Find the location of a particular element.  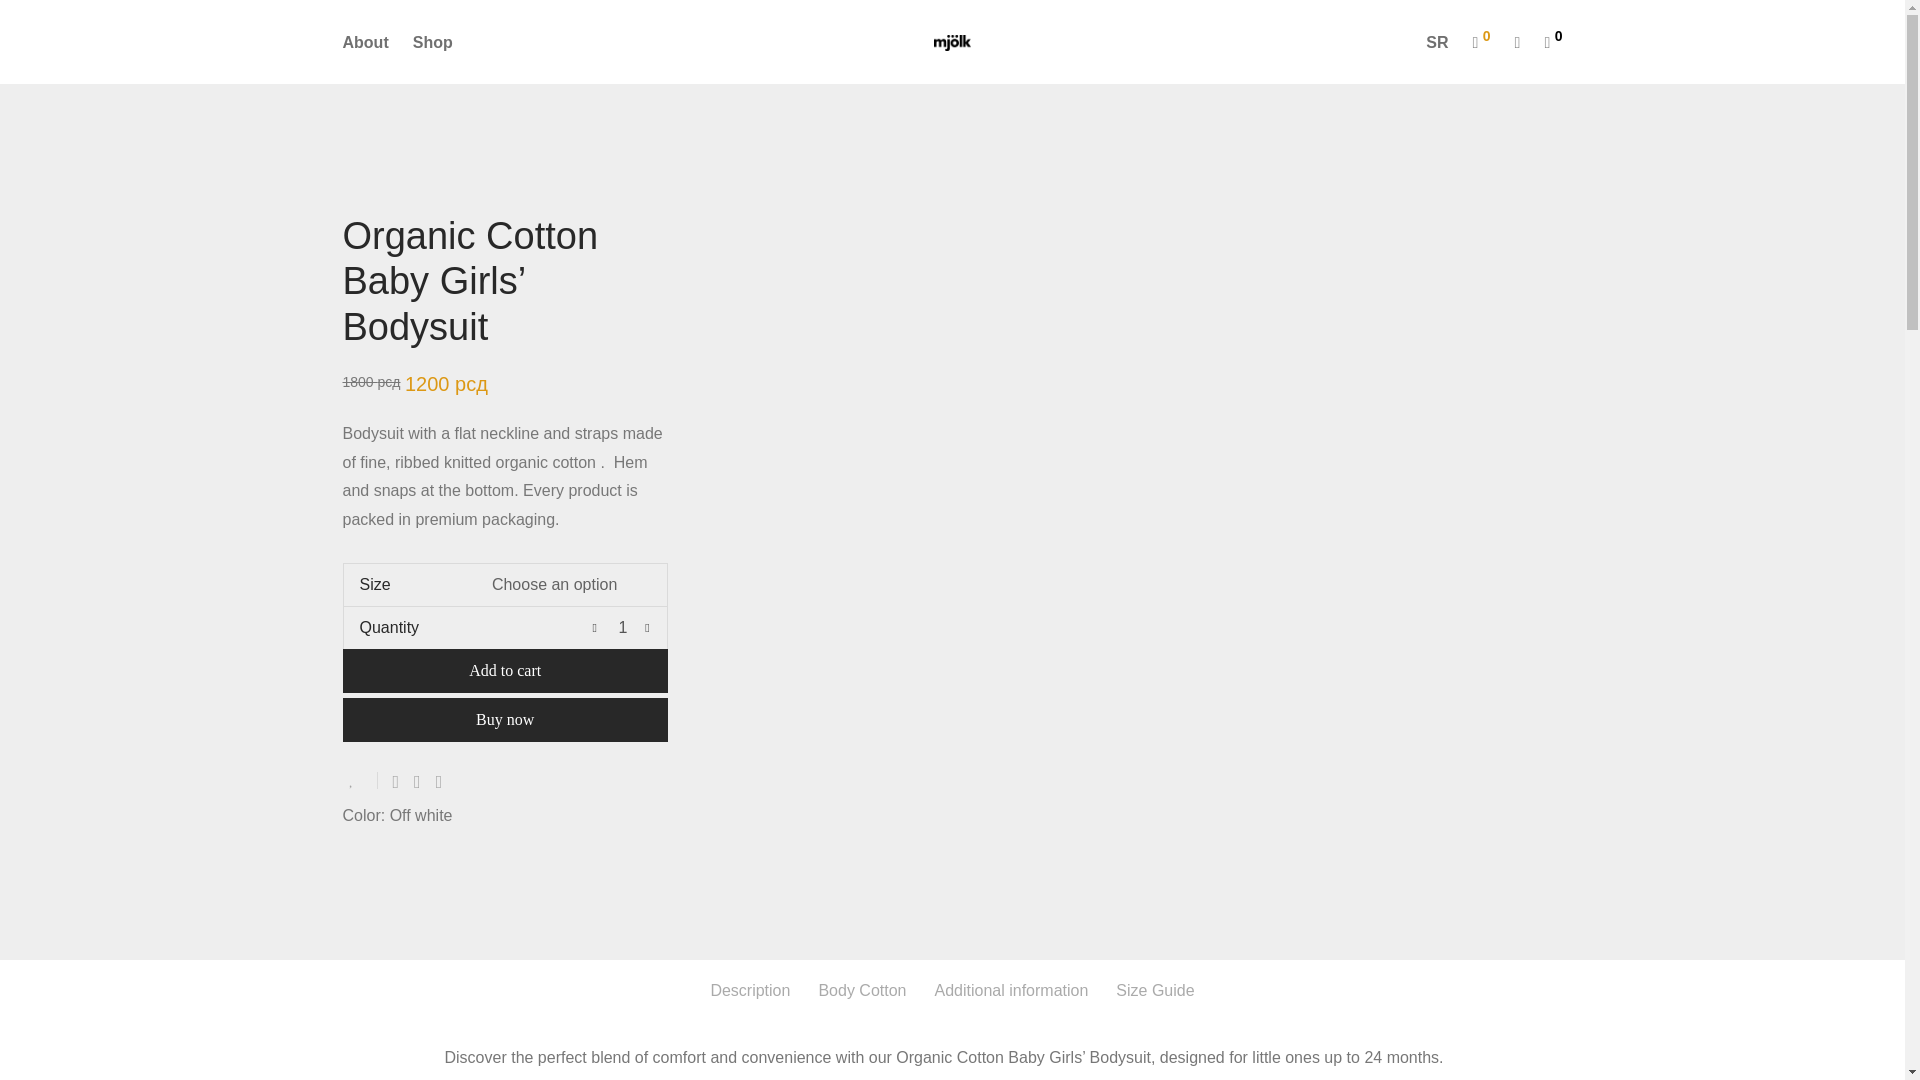

Additional information is located at coordinates (1010, 992).